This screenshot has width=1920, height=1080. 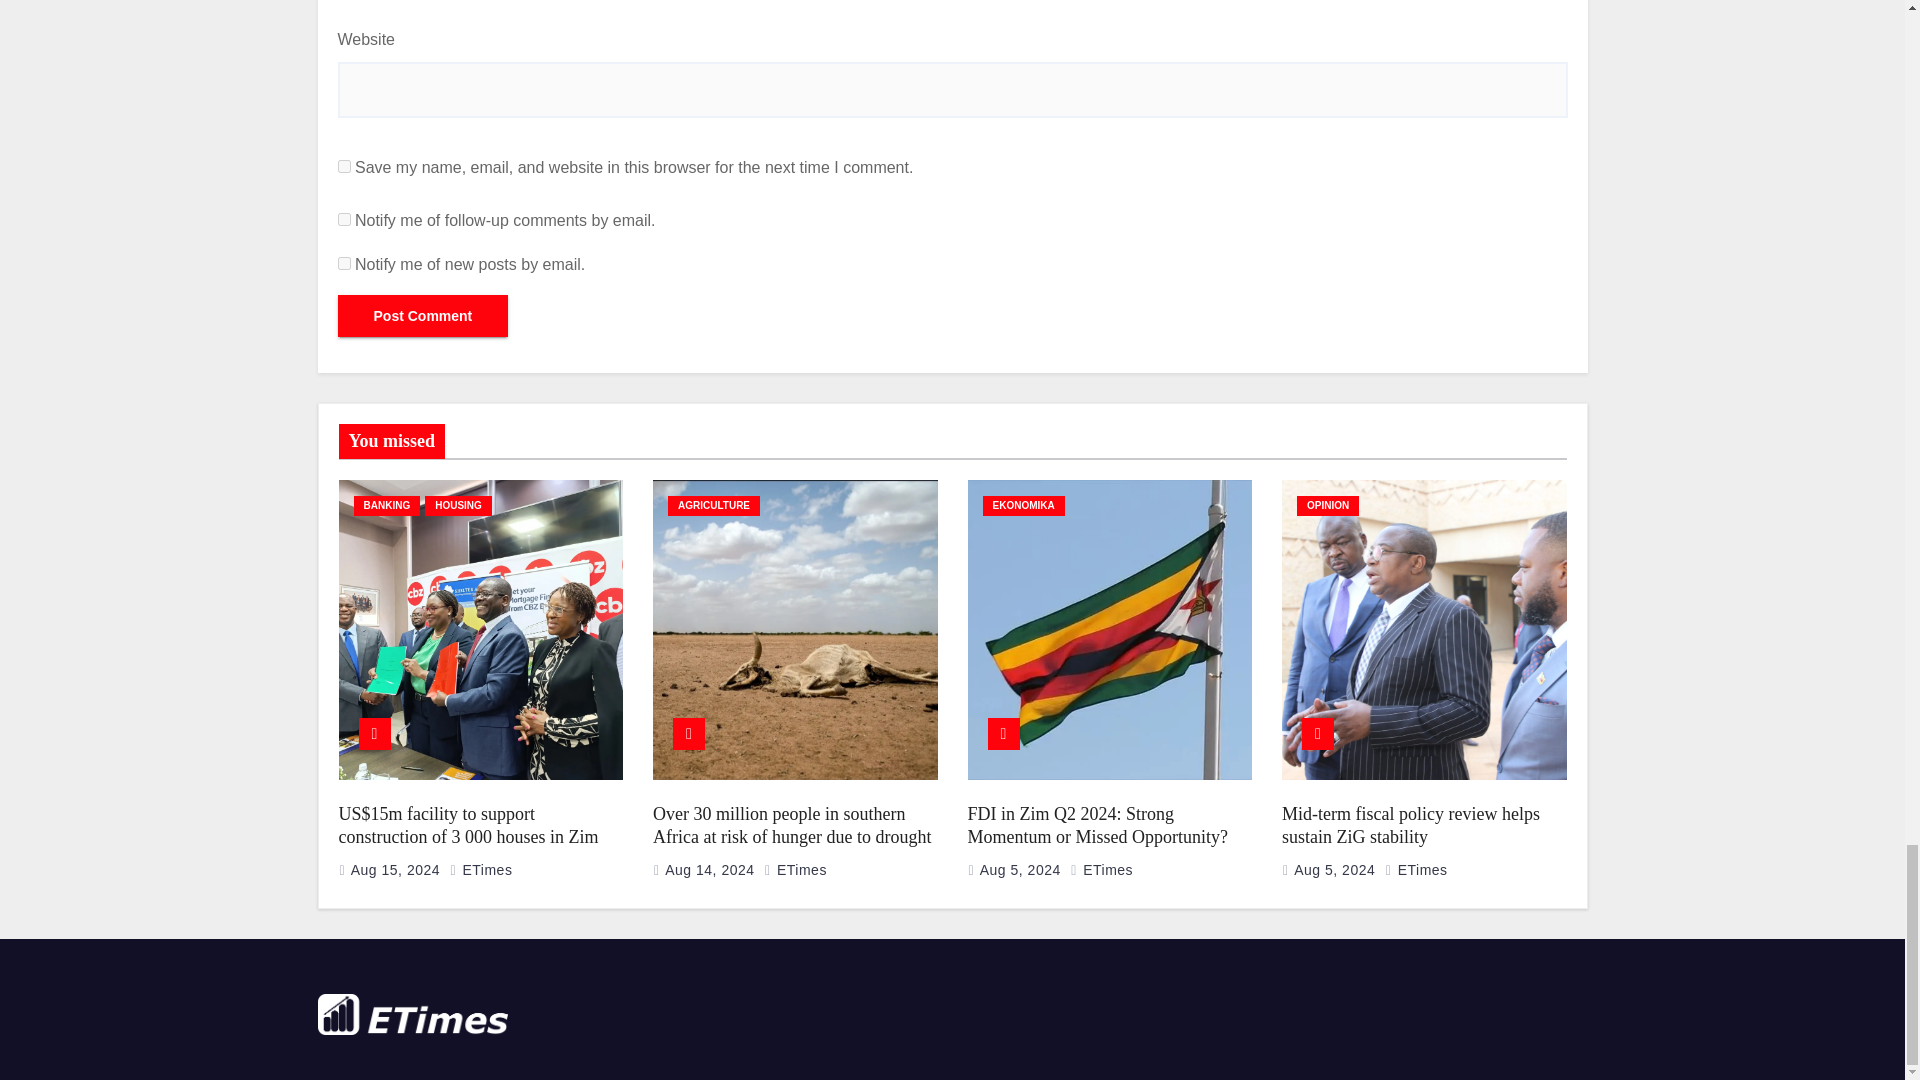 I want to click on subscribe, so click(x=344, y=264).